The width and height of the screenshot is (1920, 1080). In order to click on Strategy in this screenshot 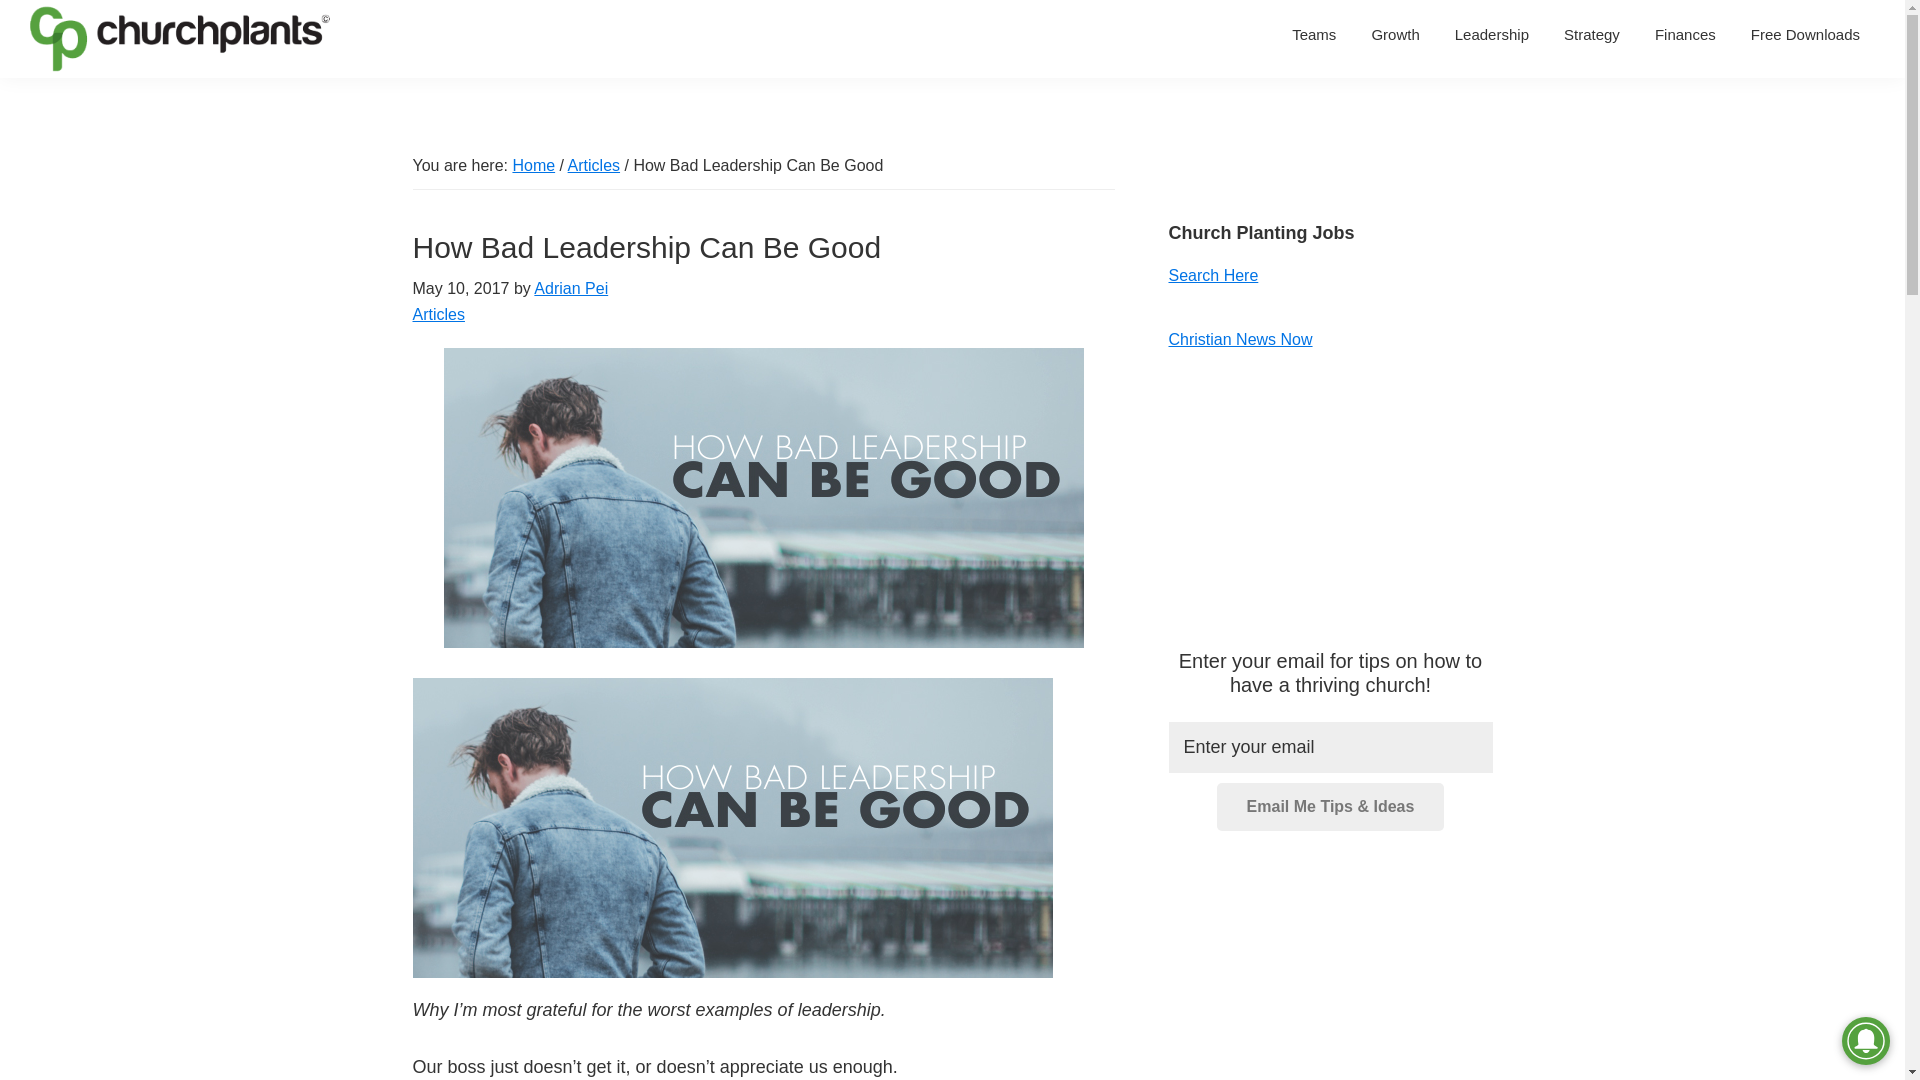, I will do `click(1592, 34)`.